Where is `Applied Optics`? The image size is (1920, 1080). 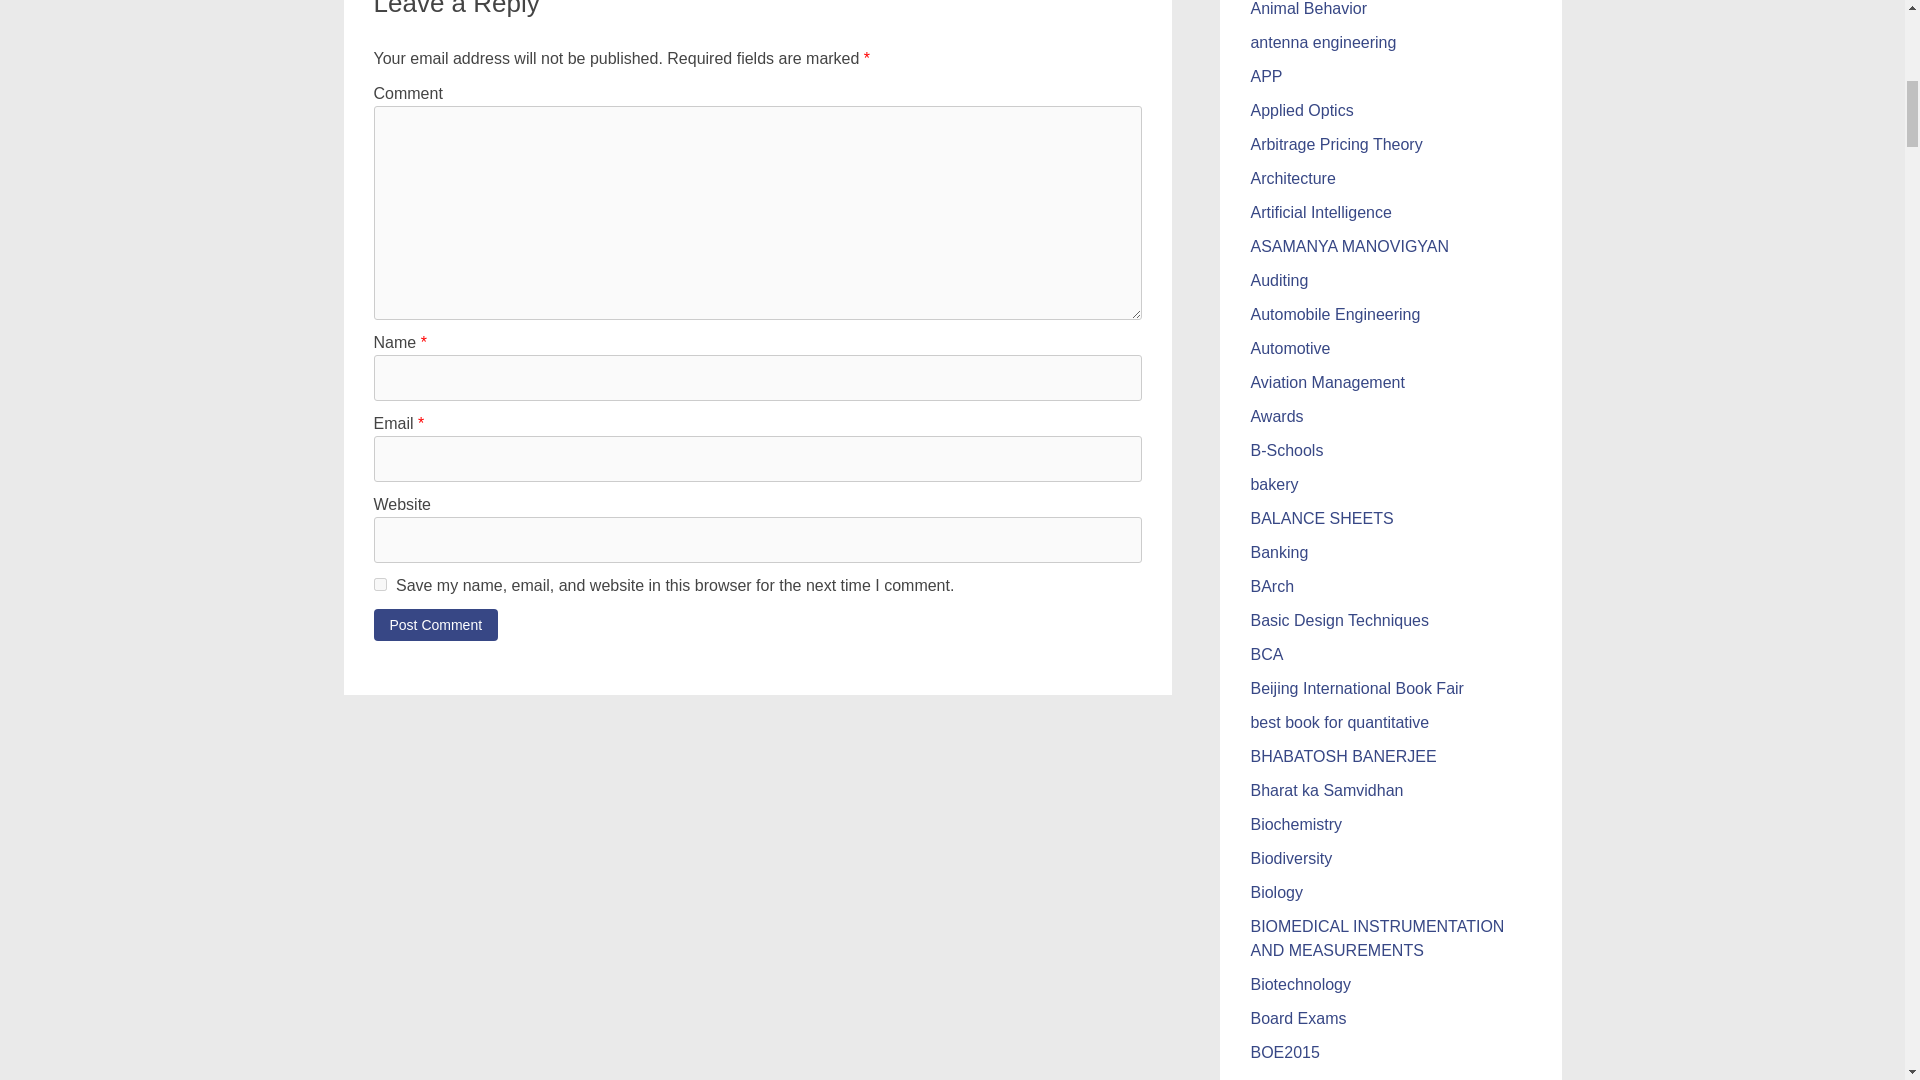
Applied Optics is located at coordinates (1301, 110).